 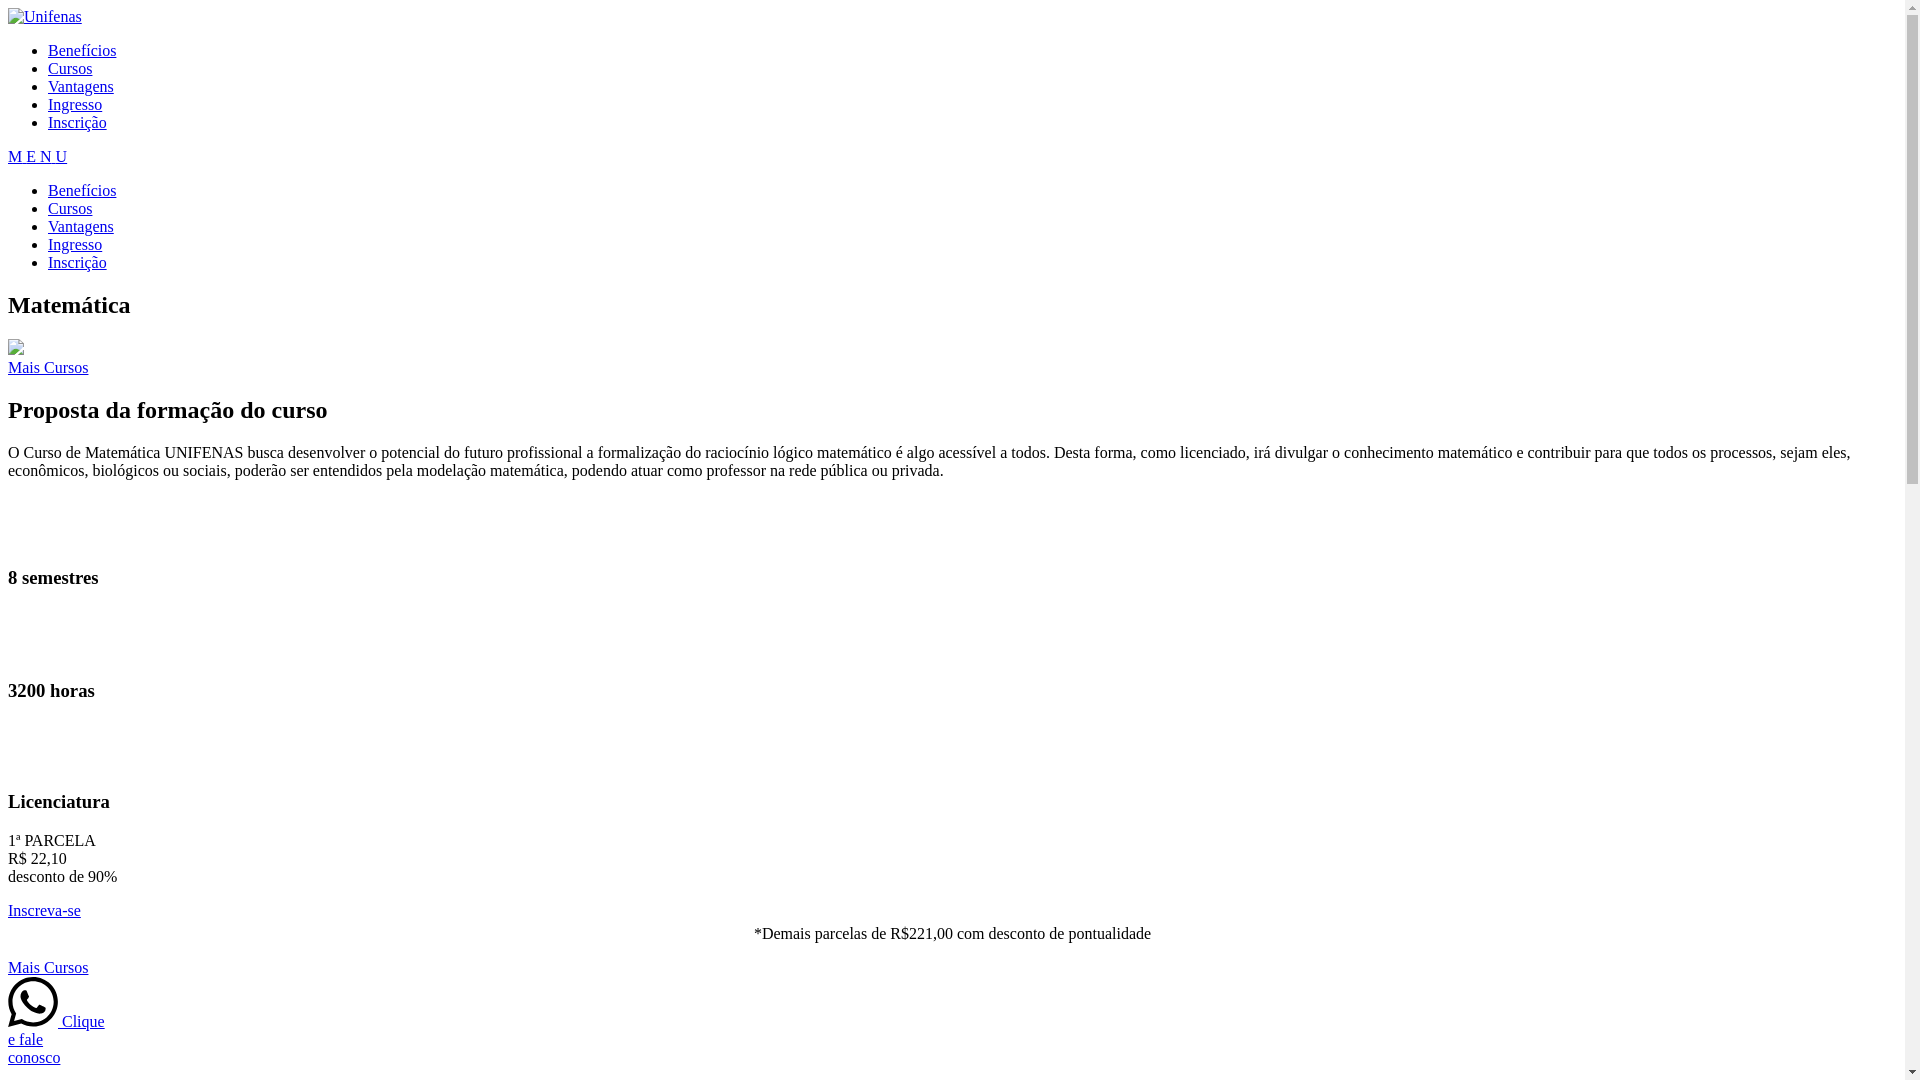 What do you see at coordinates (48, 968) in the screenshot?
I see `Mais Cursos` at bounding box center [48, 968].